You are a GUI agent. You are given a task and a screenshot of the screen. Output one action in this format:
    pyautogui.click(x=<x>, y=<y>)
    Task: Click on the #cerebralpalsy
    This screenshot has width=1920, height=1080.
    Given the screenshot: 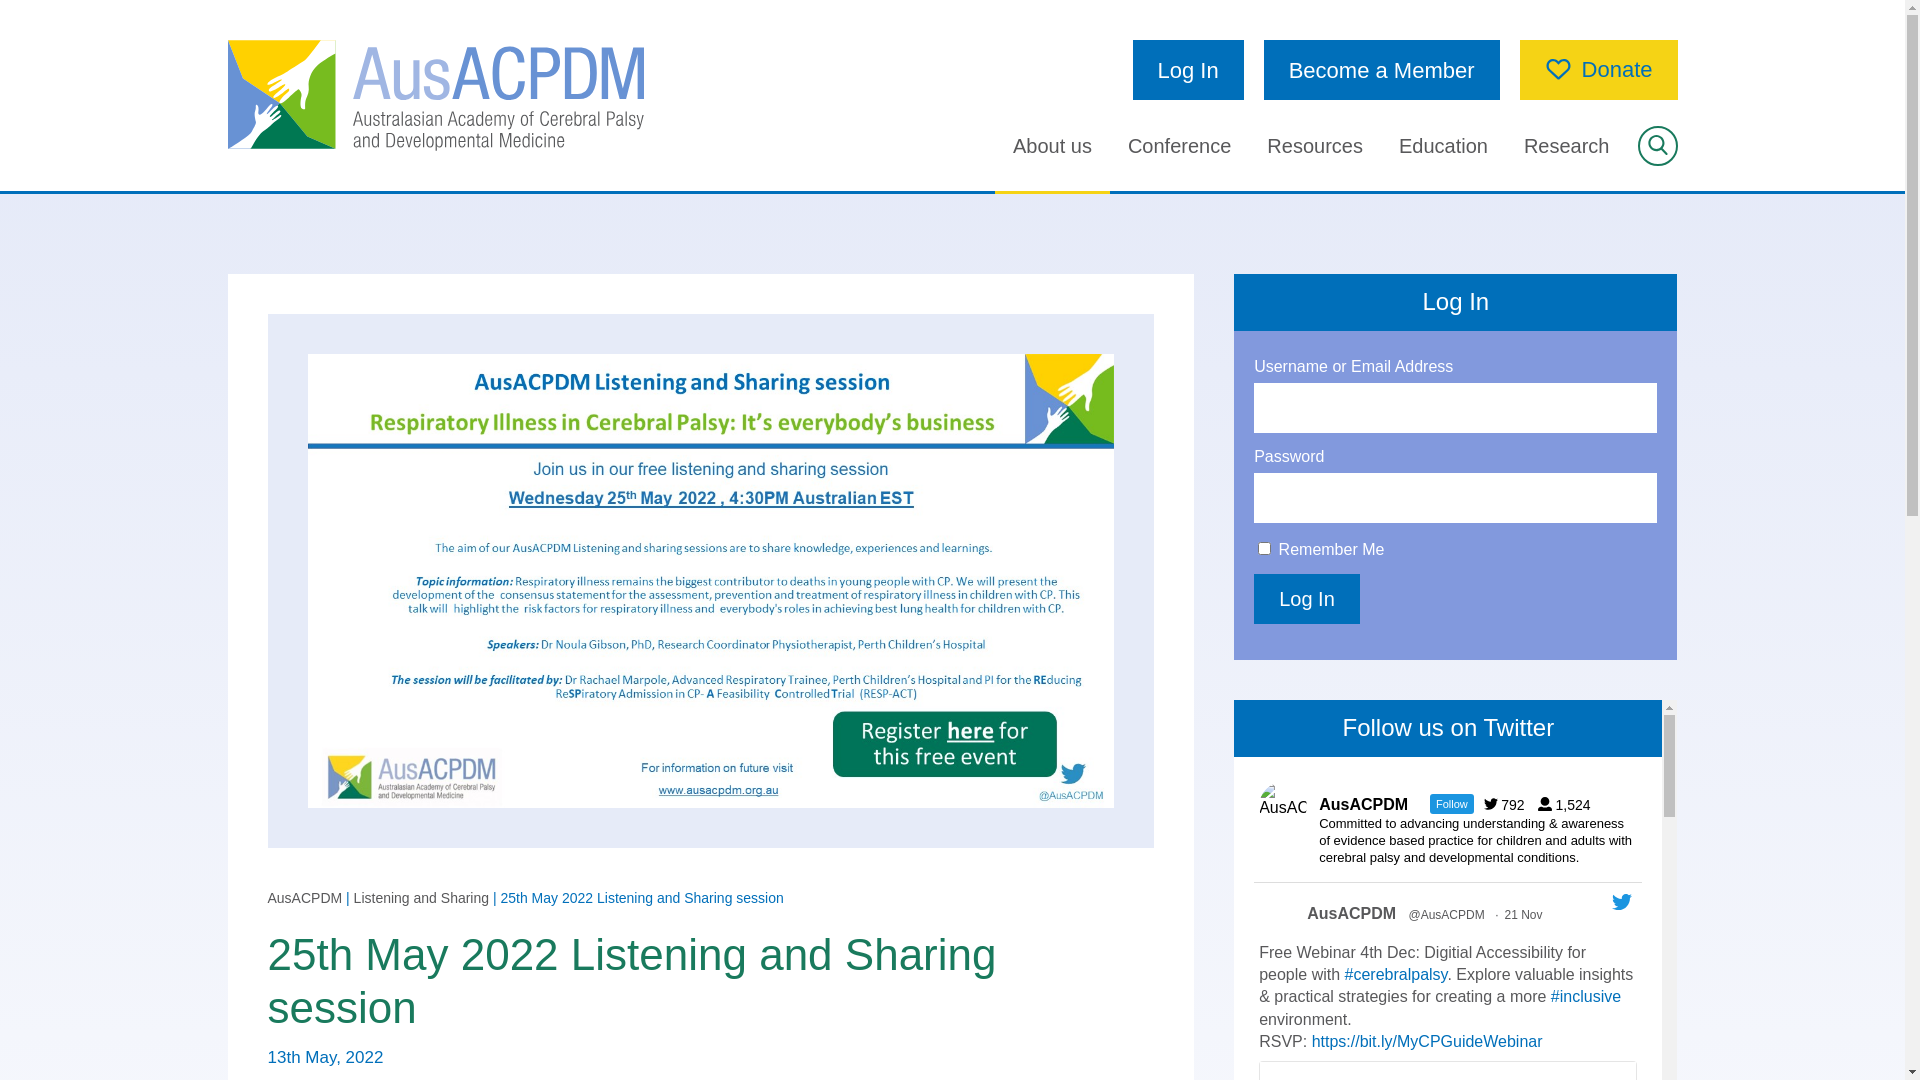 What is the action you would take?
    pyautogui.click(x=1396, y=974)
    